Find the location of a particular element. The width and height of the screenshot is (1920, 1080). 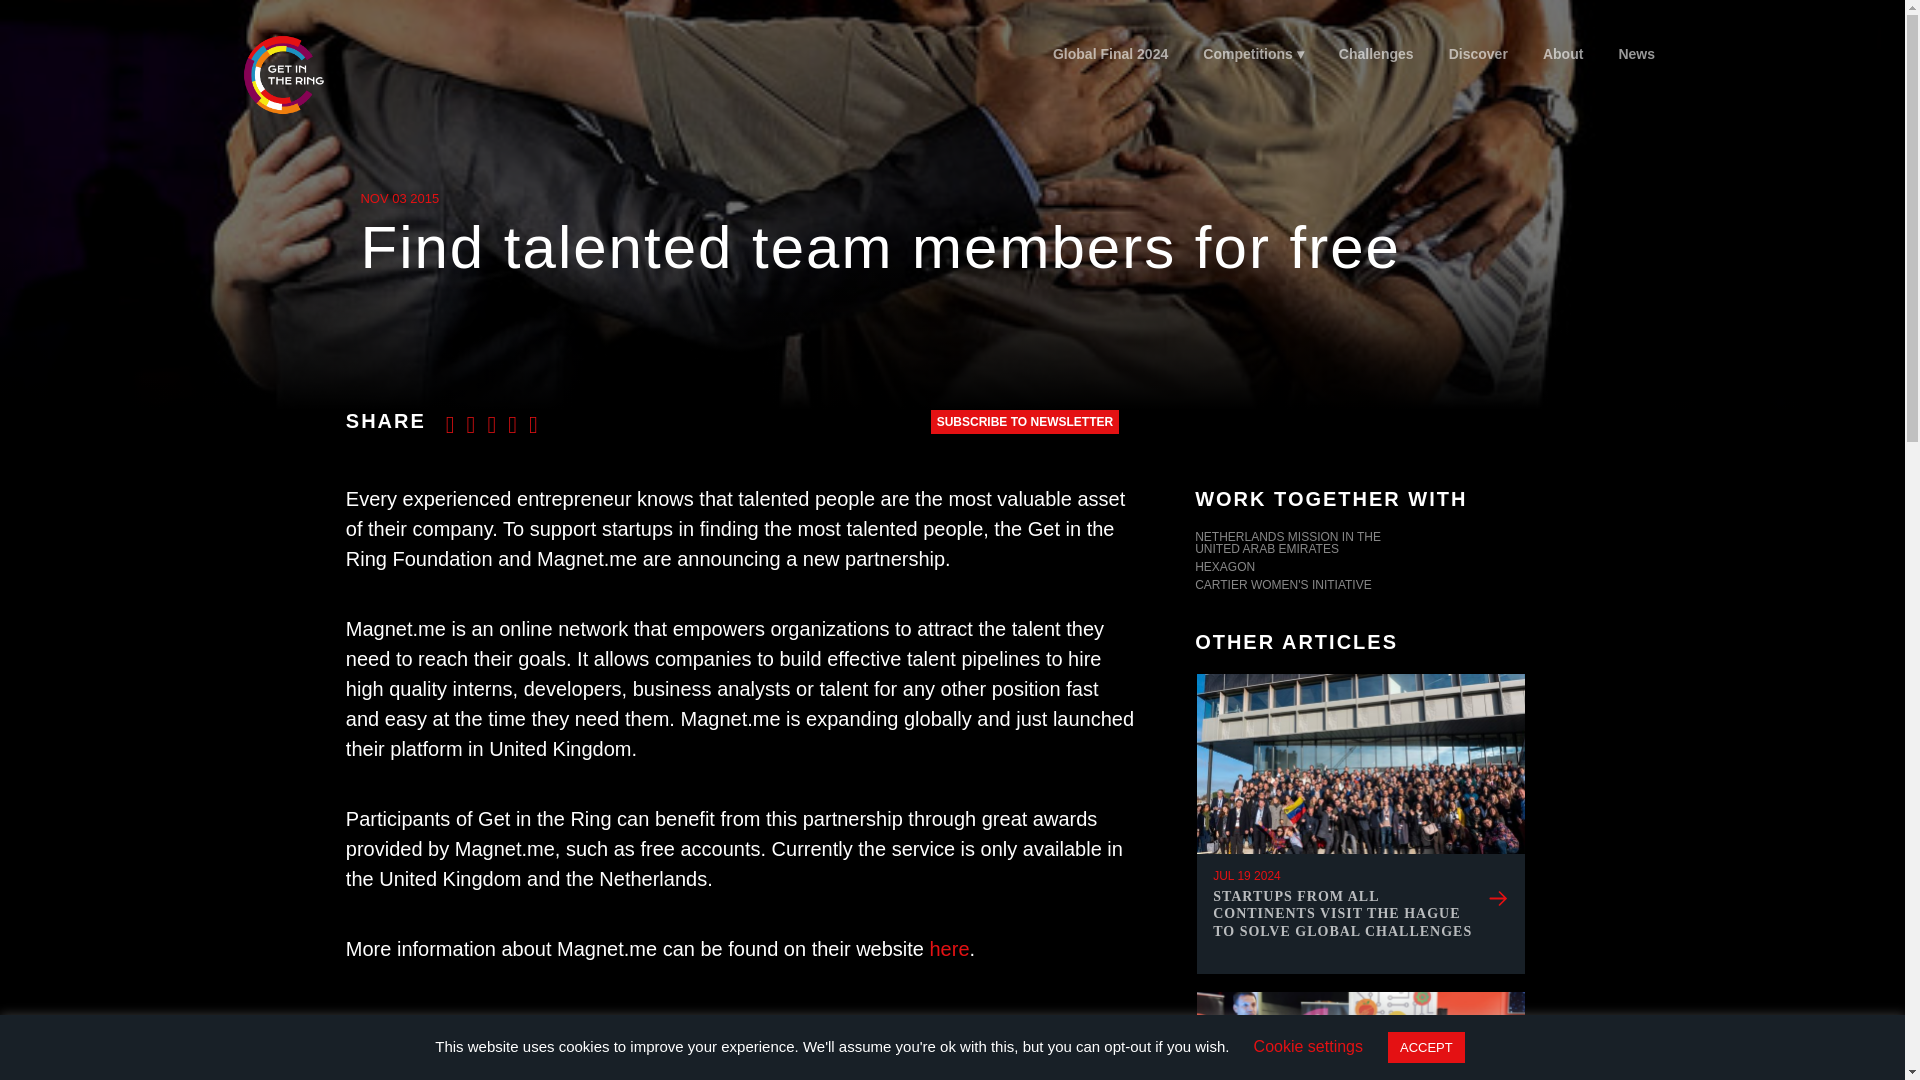

About is located at coordinates (1562, 54).